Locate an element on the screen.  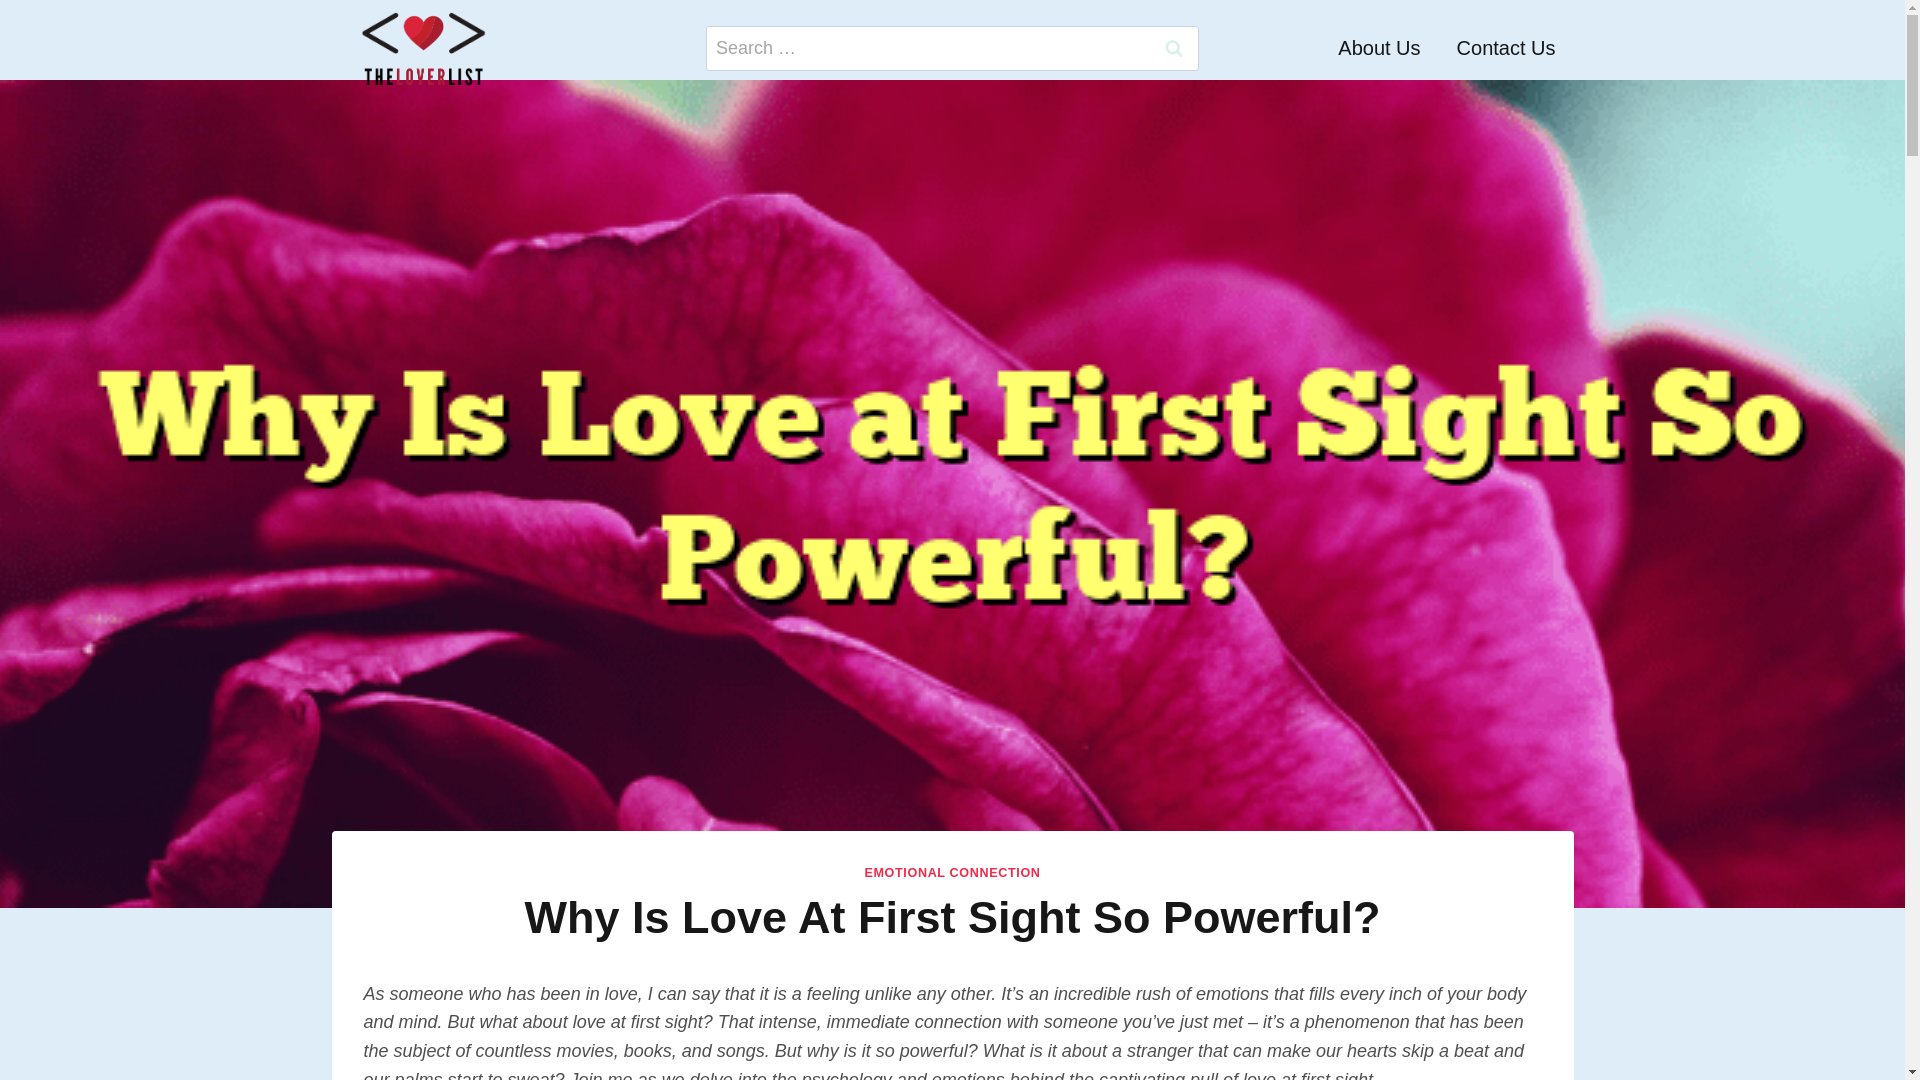
EMOTIONAL CONNECTION is located at coordinates (952, 873).